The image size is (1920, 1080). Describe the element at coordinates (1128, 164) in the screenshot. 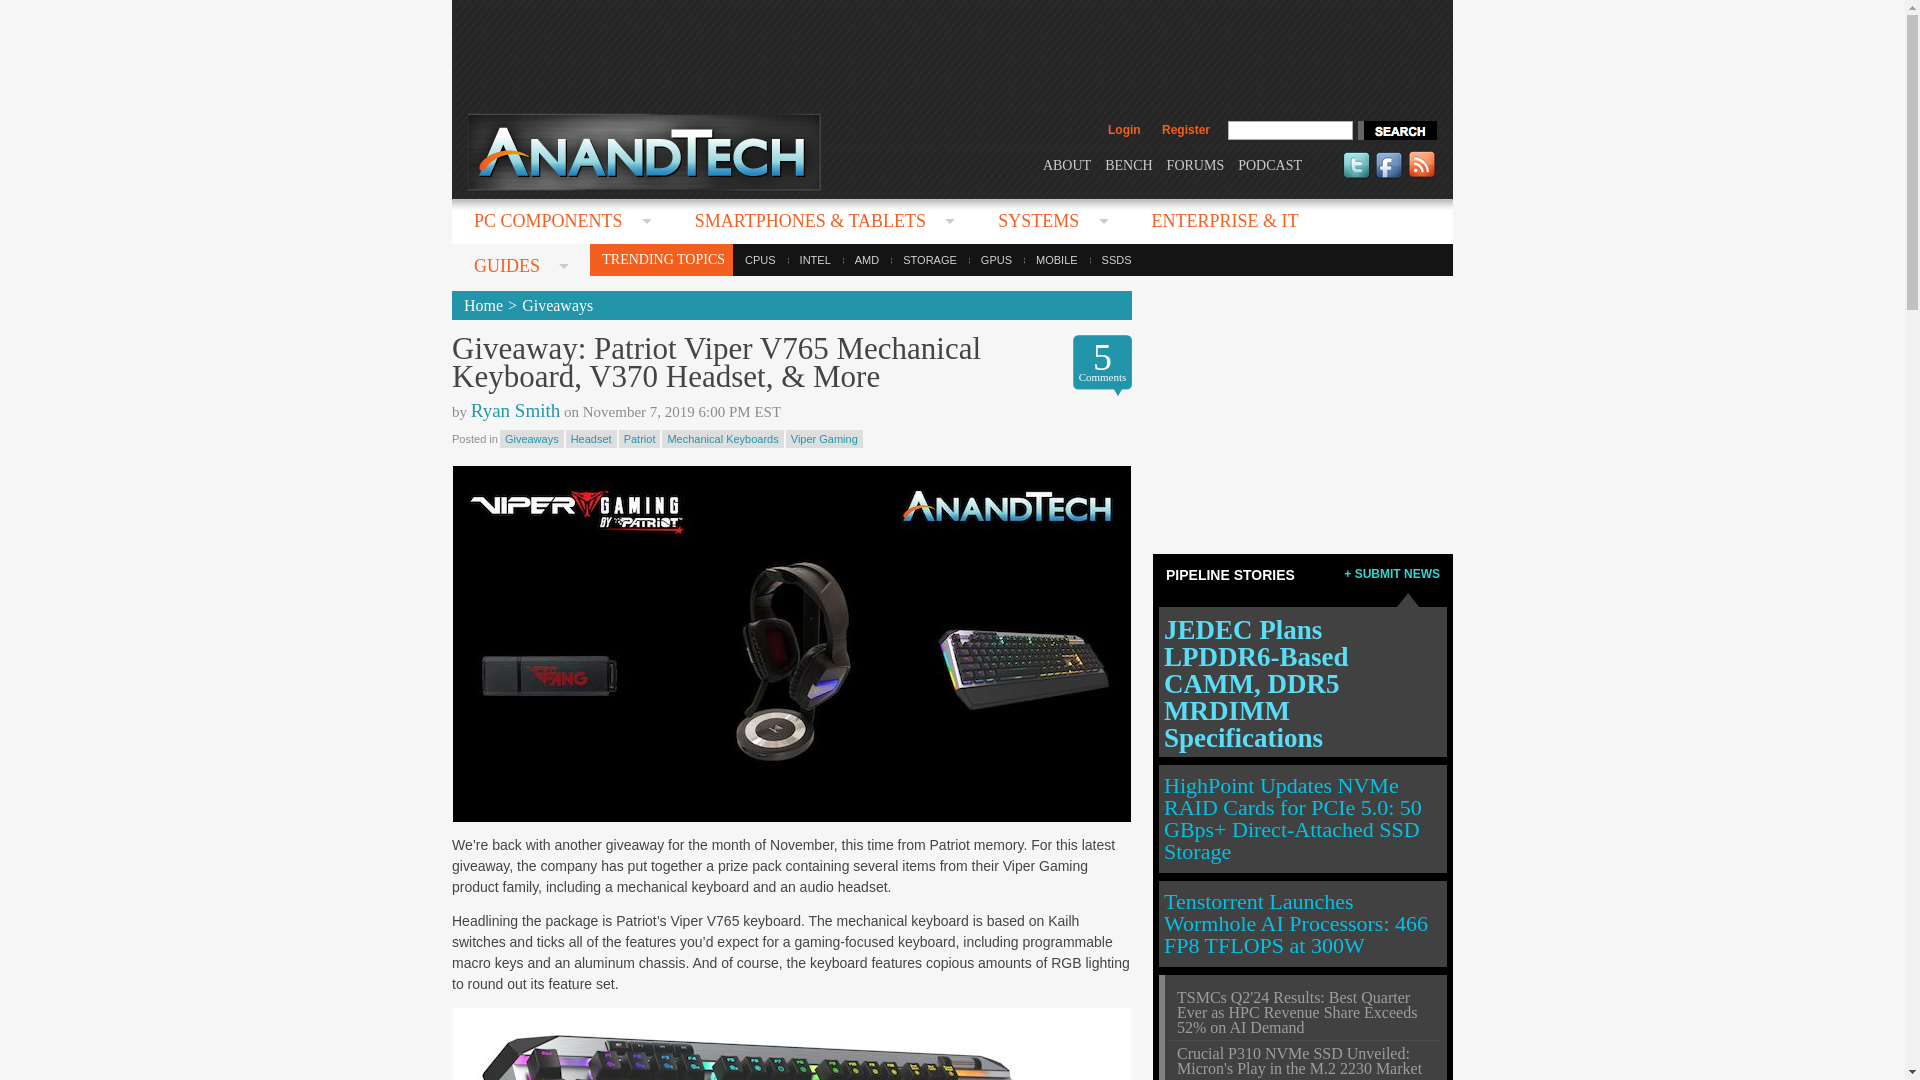

I see `BENCH` at that location.